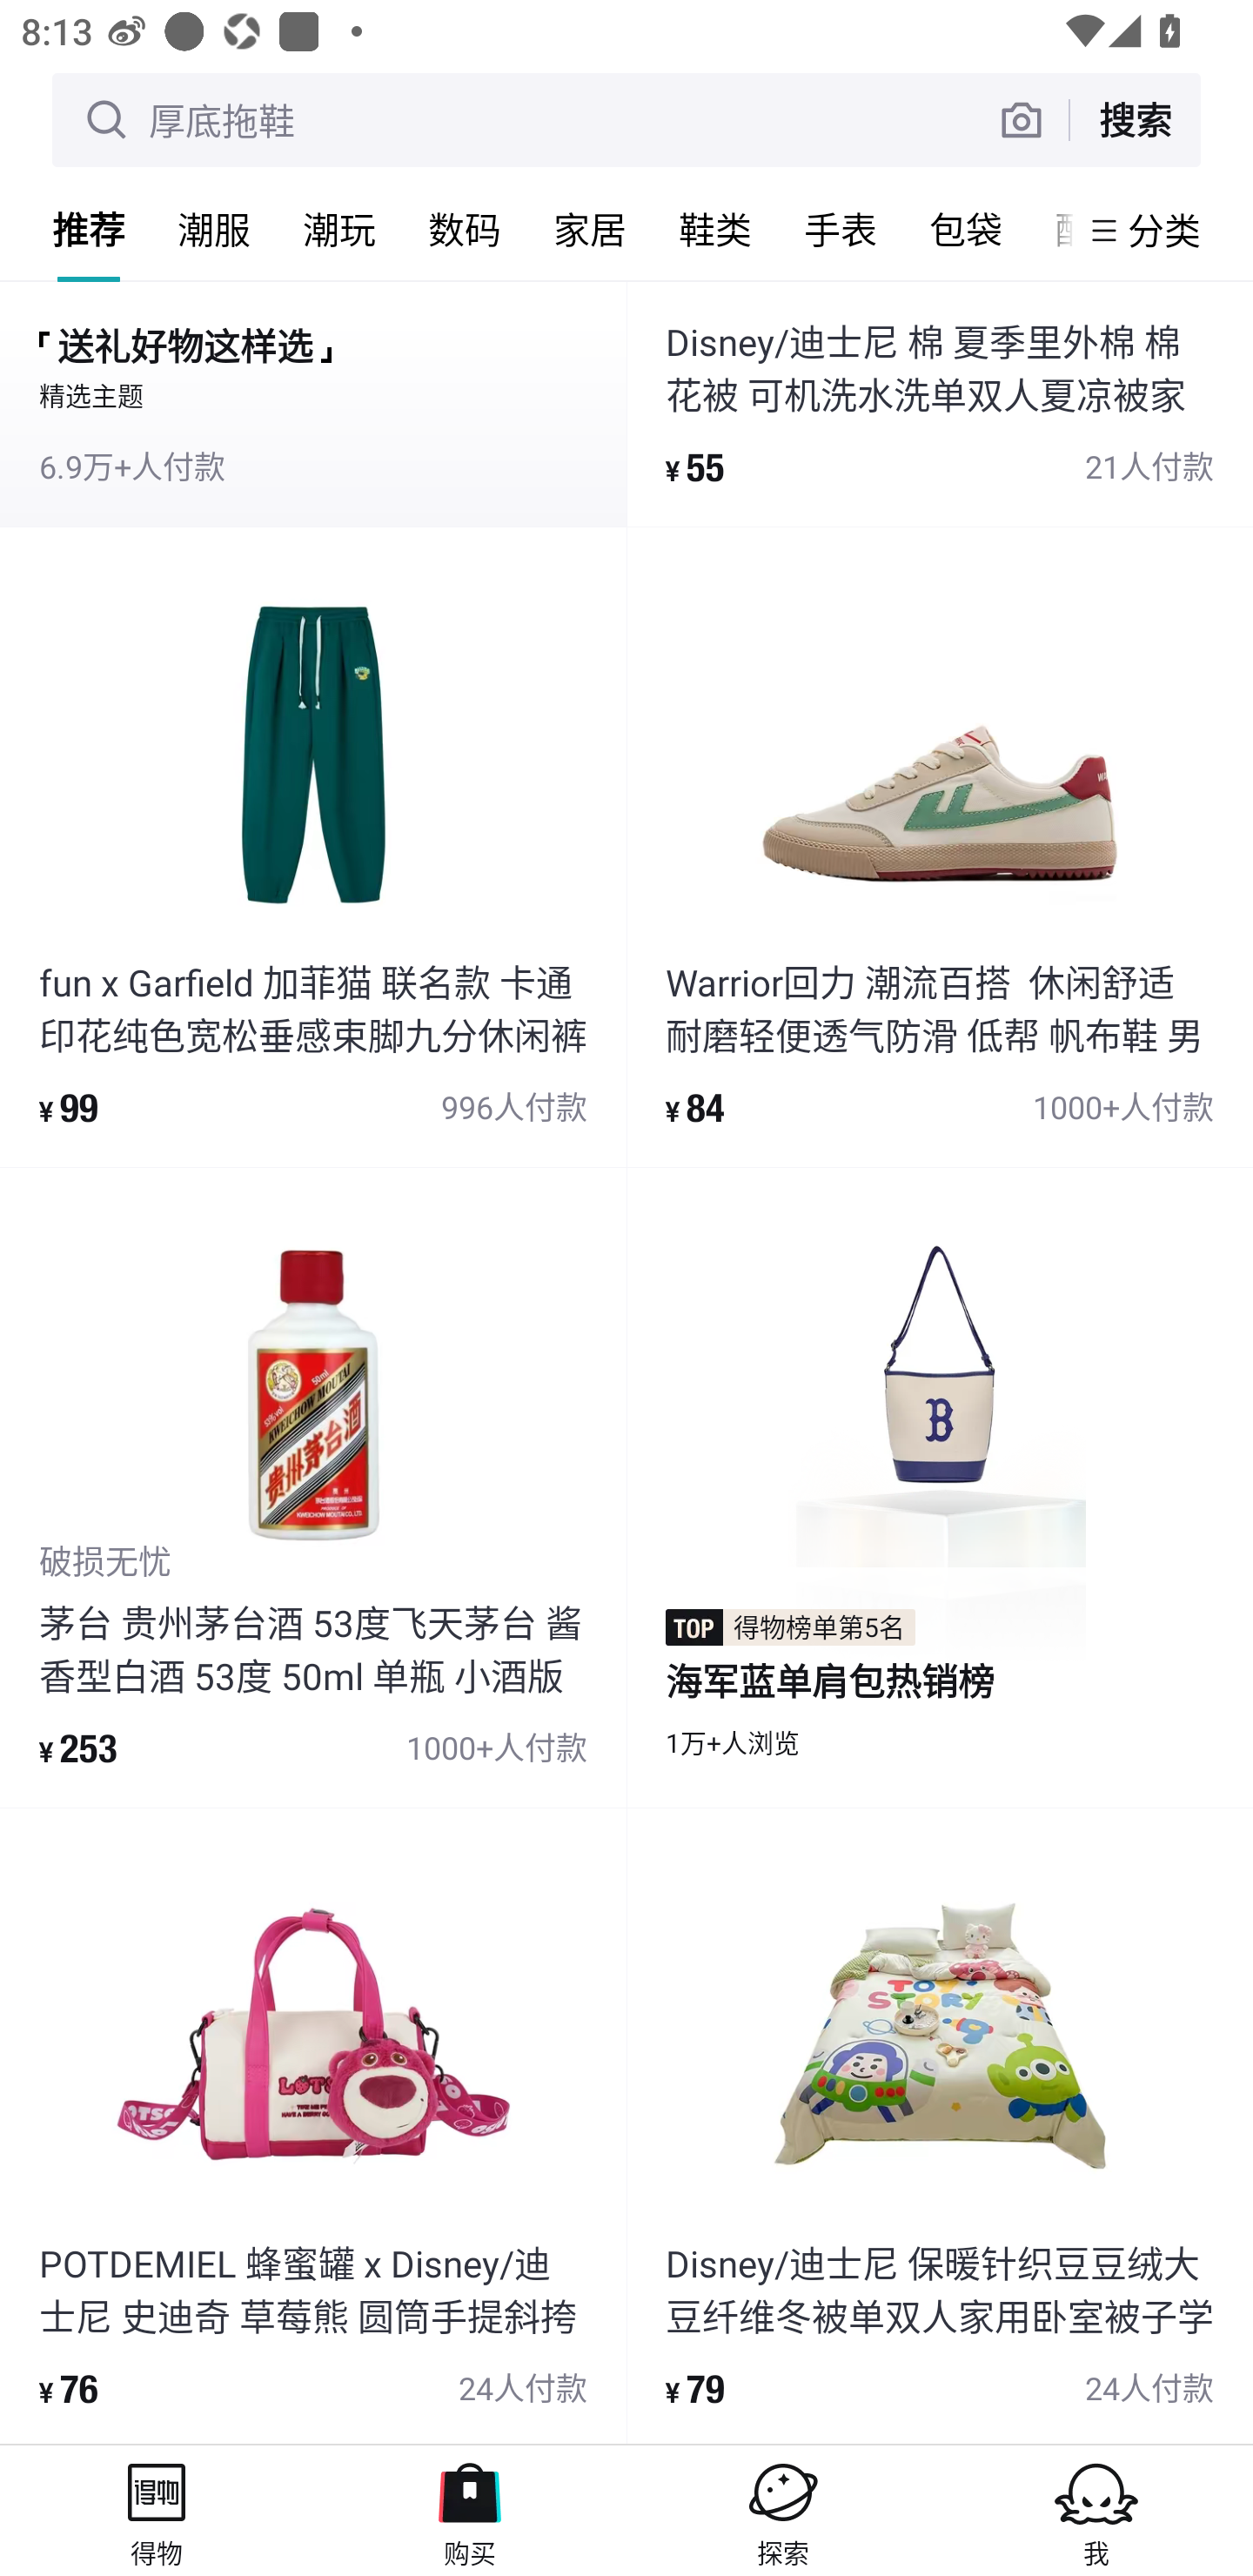 This screenshot has width=1253, height=2576. Describe the element at coordinates (1164, 230) in the screenshot. I see `分类` at that location.